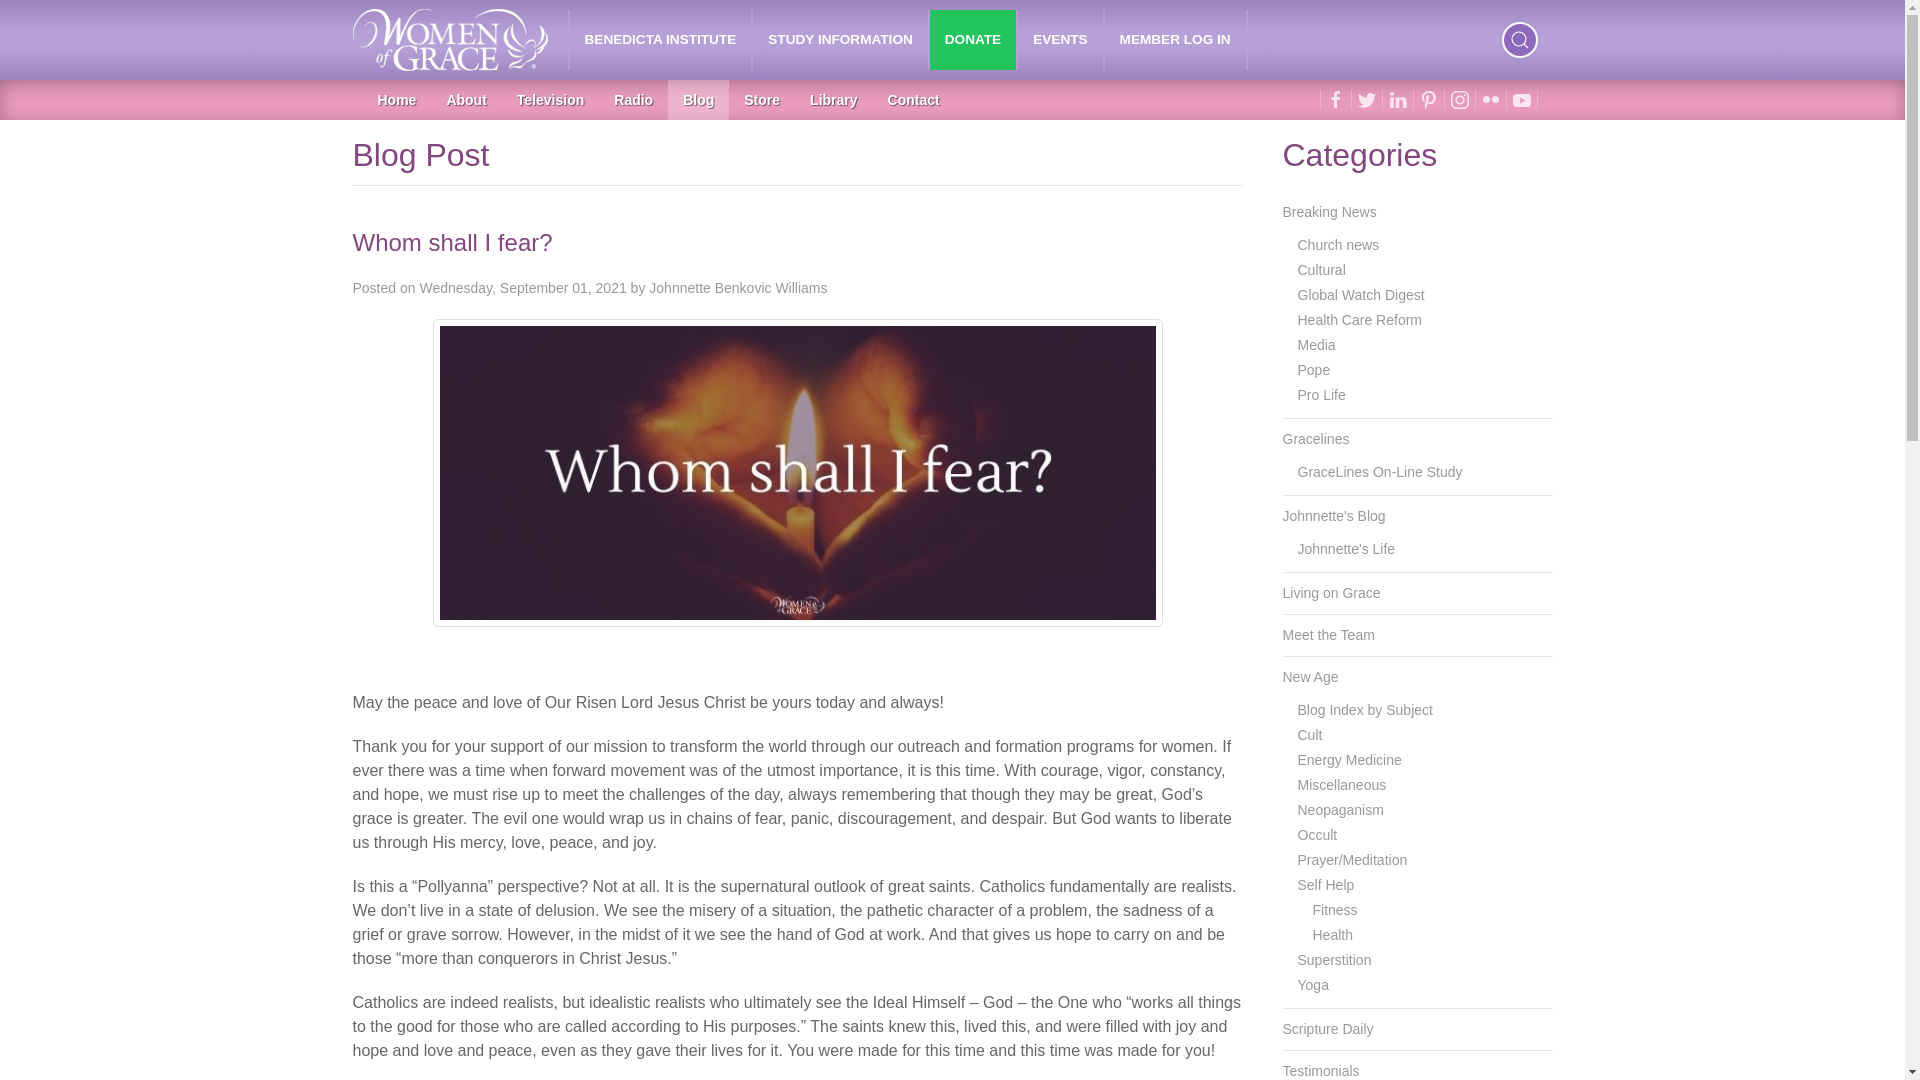 This screenshot has height=1080, width=1920. Describe the element at coordinates (1060, 40) in the screenshot. I see `EVENTS` at that location.